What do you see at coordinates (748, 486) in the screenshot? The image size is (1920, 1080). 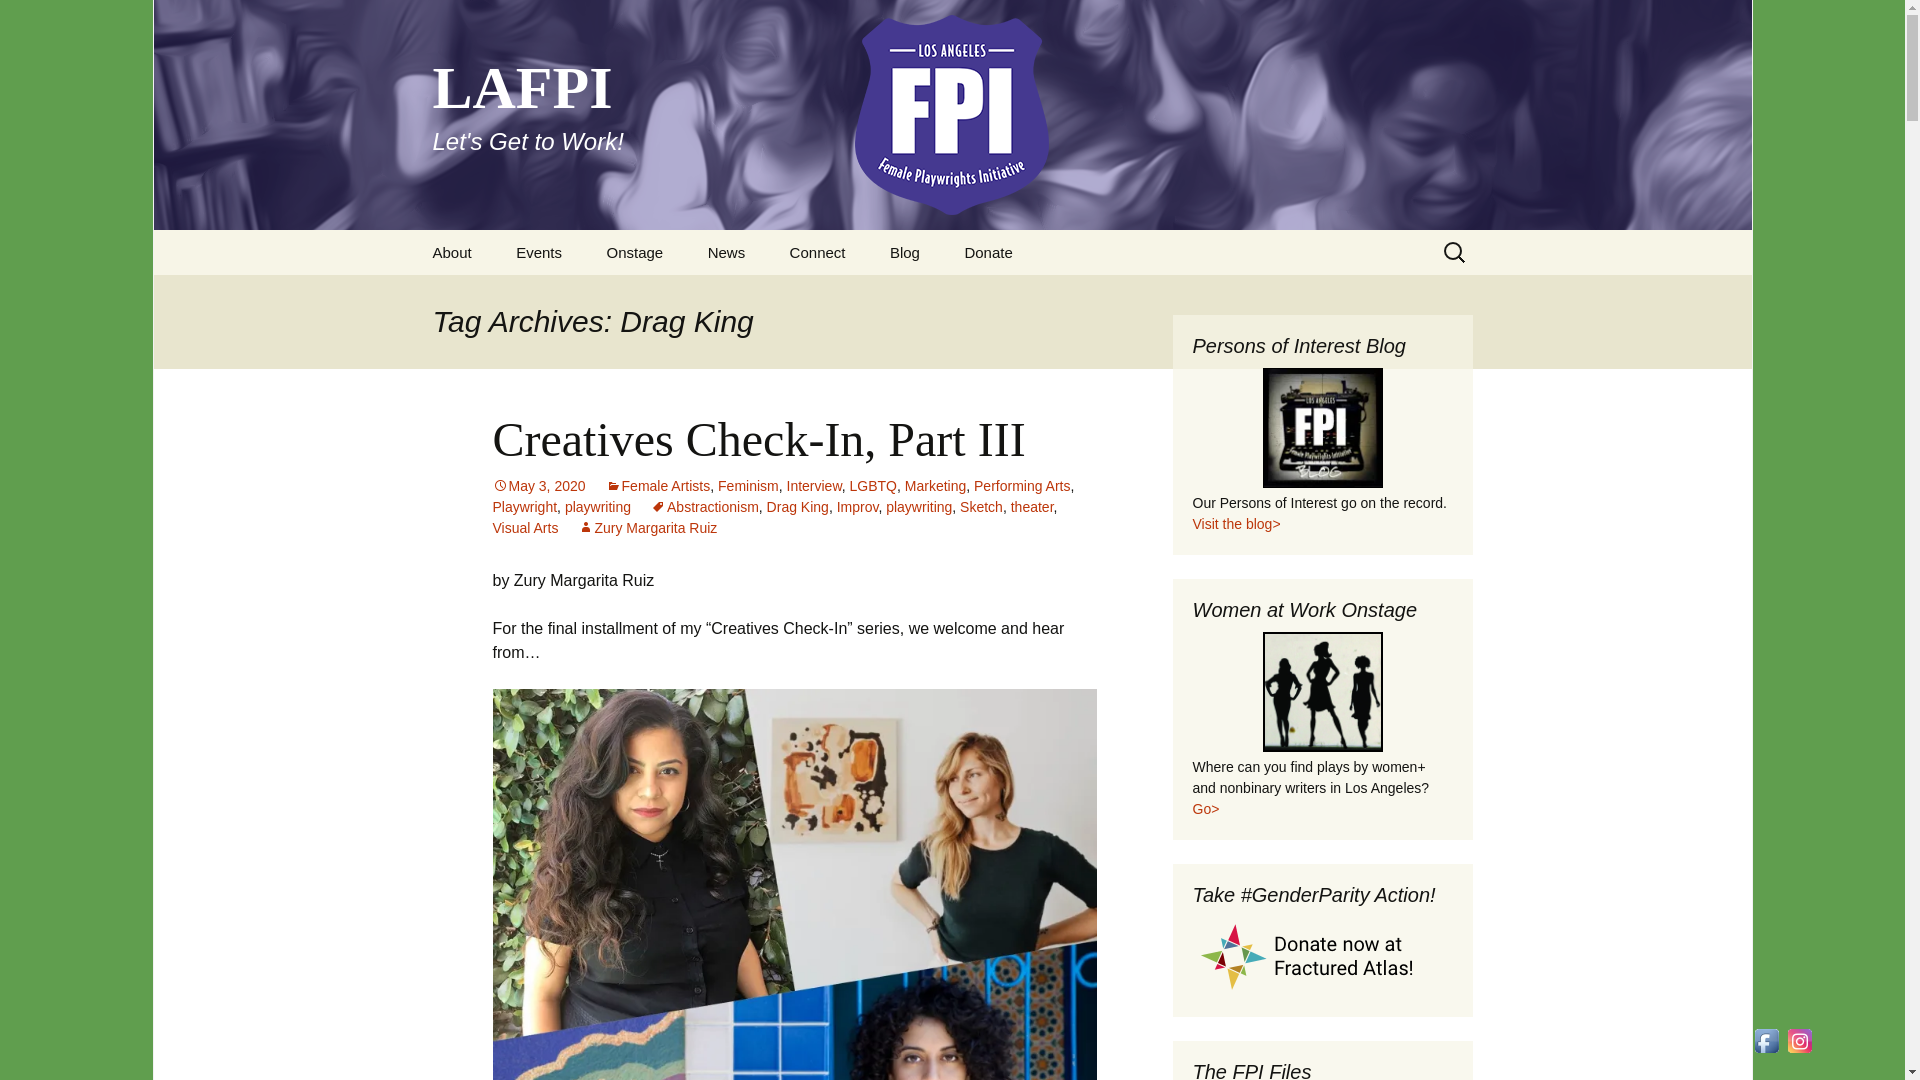 I see `Feminism` at bounding box center [748, 486].